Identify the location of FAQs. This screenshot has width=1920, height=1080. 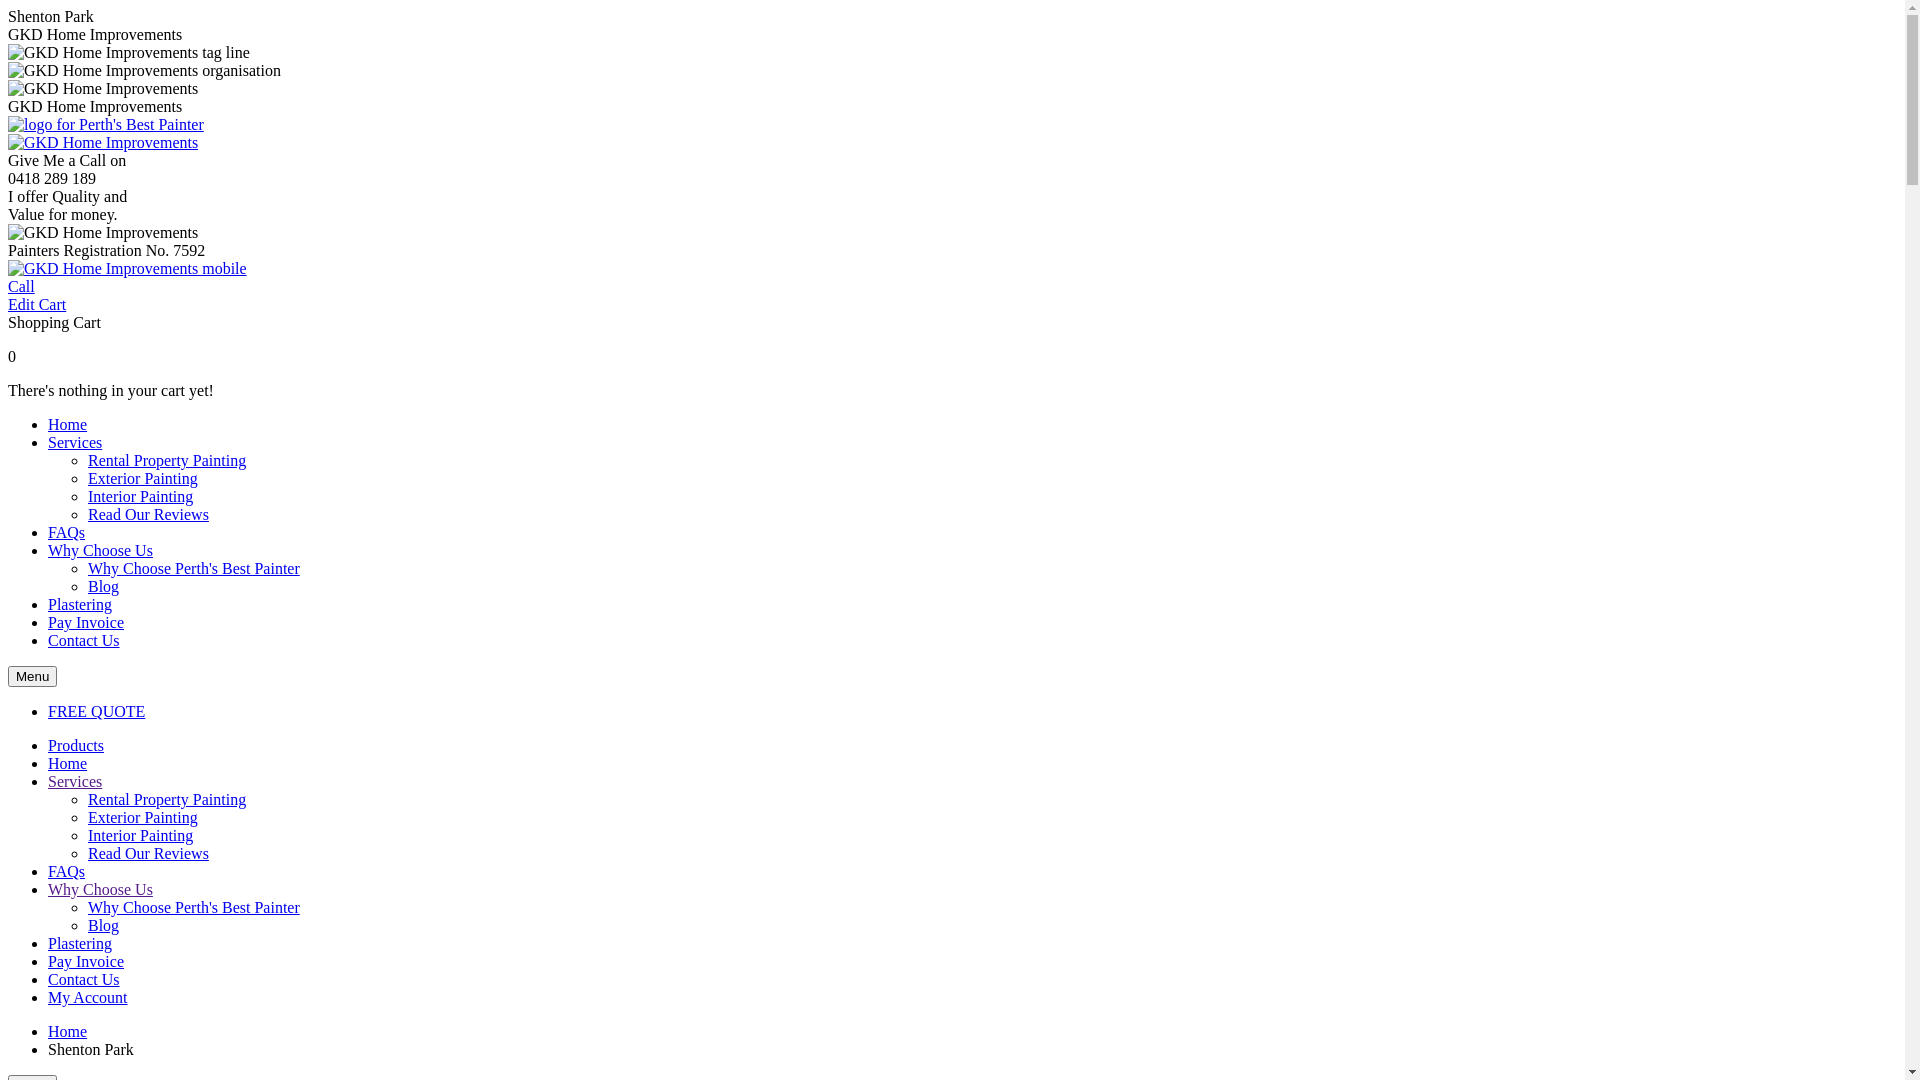
(66, 532).